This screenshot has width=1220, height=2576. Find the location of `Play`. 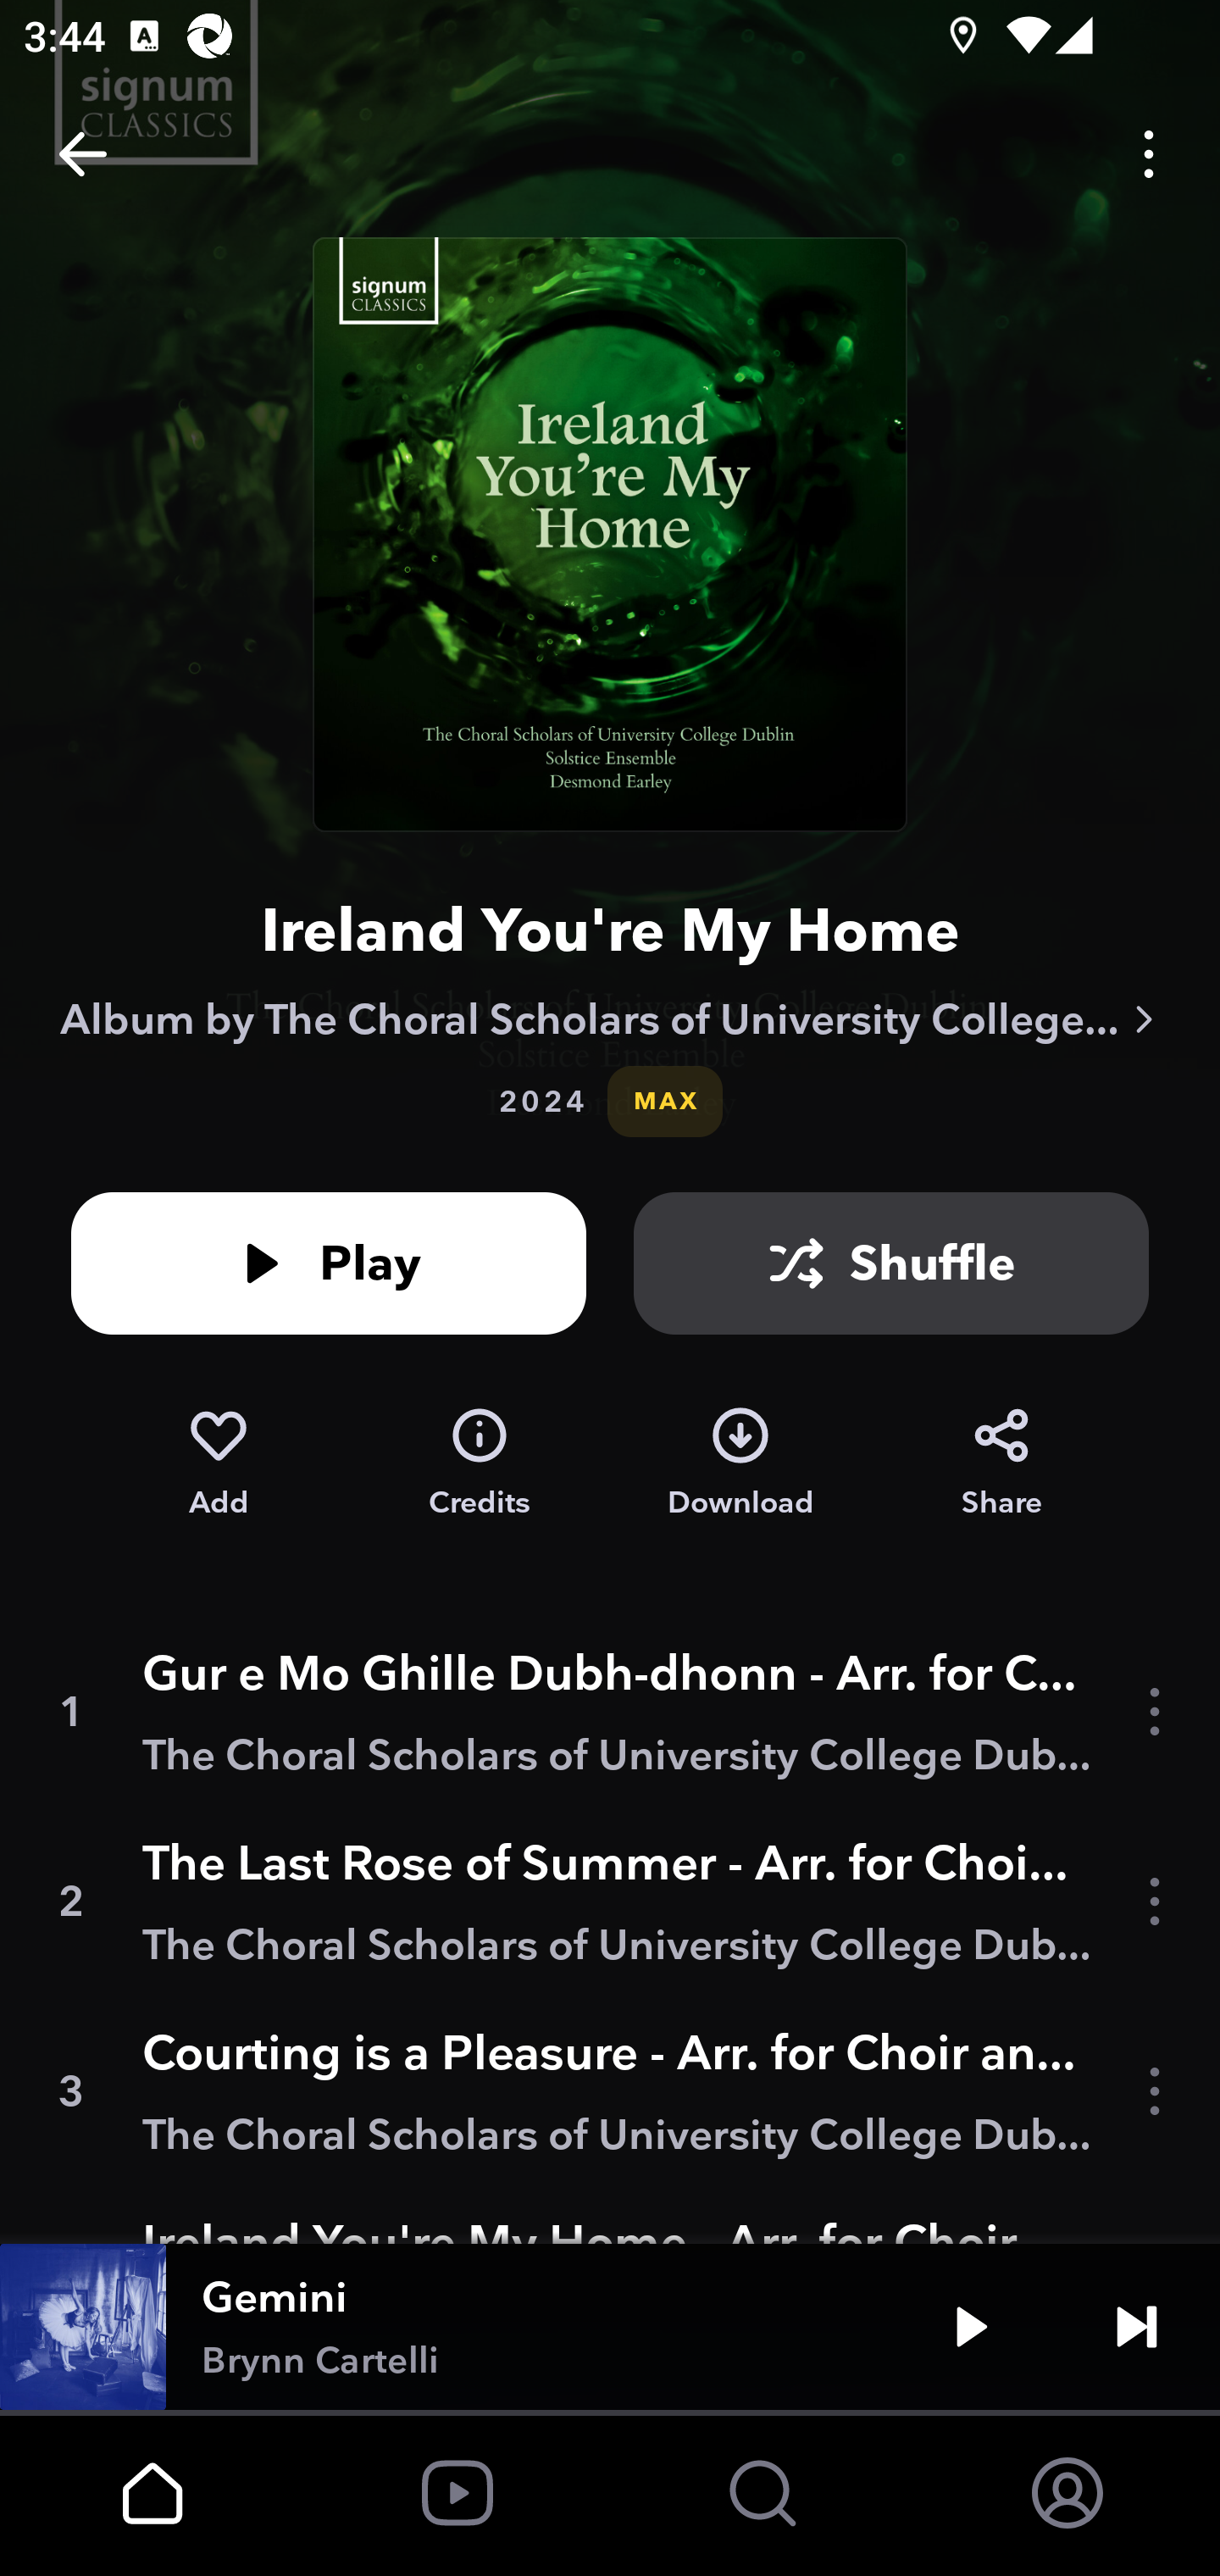

Play is located at coordinates (329, 1263).